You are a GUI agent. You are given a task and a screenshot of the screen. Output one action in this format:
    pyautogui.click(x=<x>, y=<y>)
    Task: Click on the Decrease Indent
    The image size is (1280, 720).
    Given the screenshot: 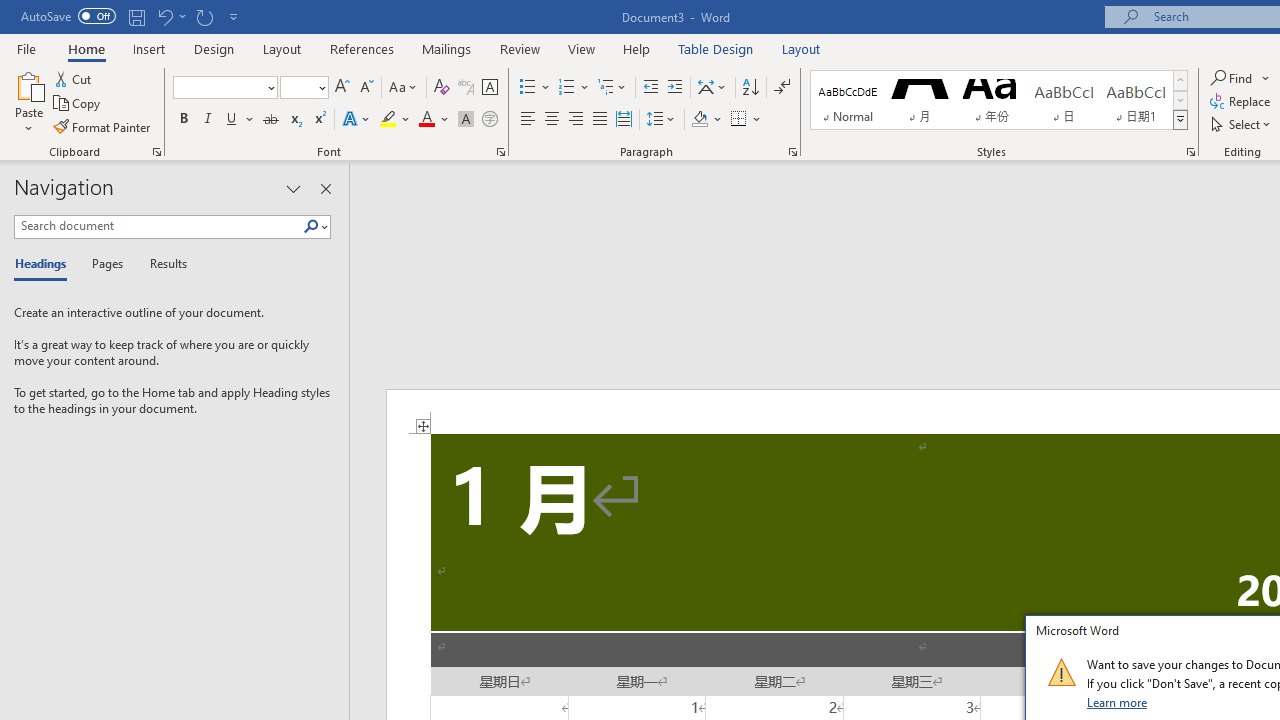 What is the action you would take?
    pyautogui.click(x=650, y=88)
    